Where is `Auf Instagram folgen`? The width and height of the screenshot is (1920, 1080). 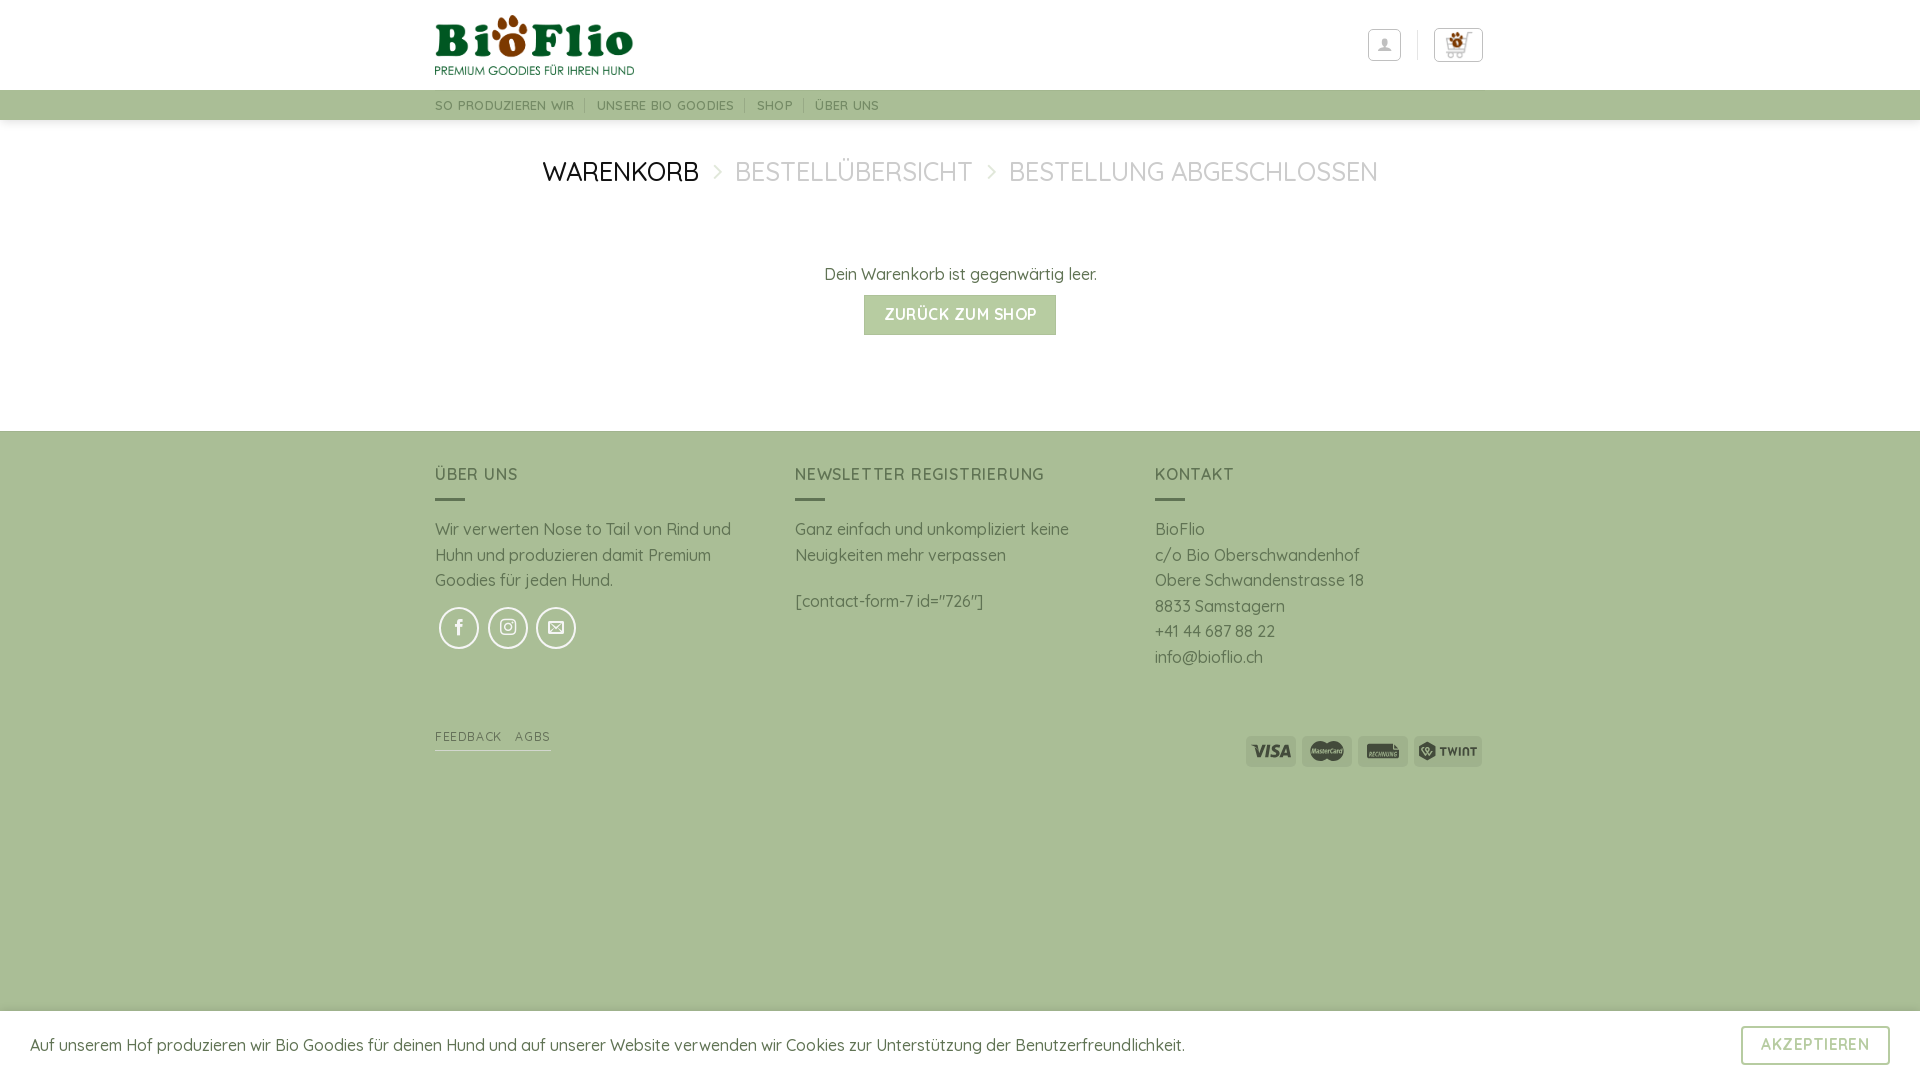 Auf Instagram folgen is located at coordinates (508, 628).